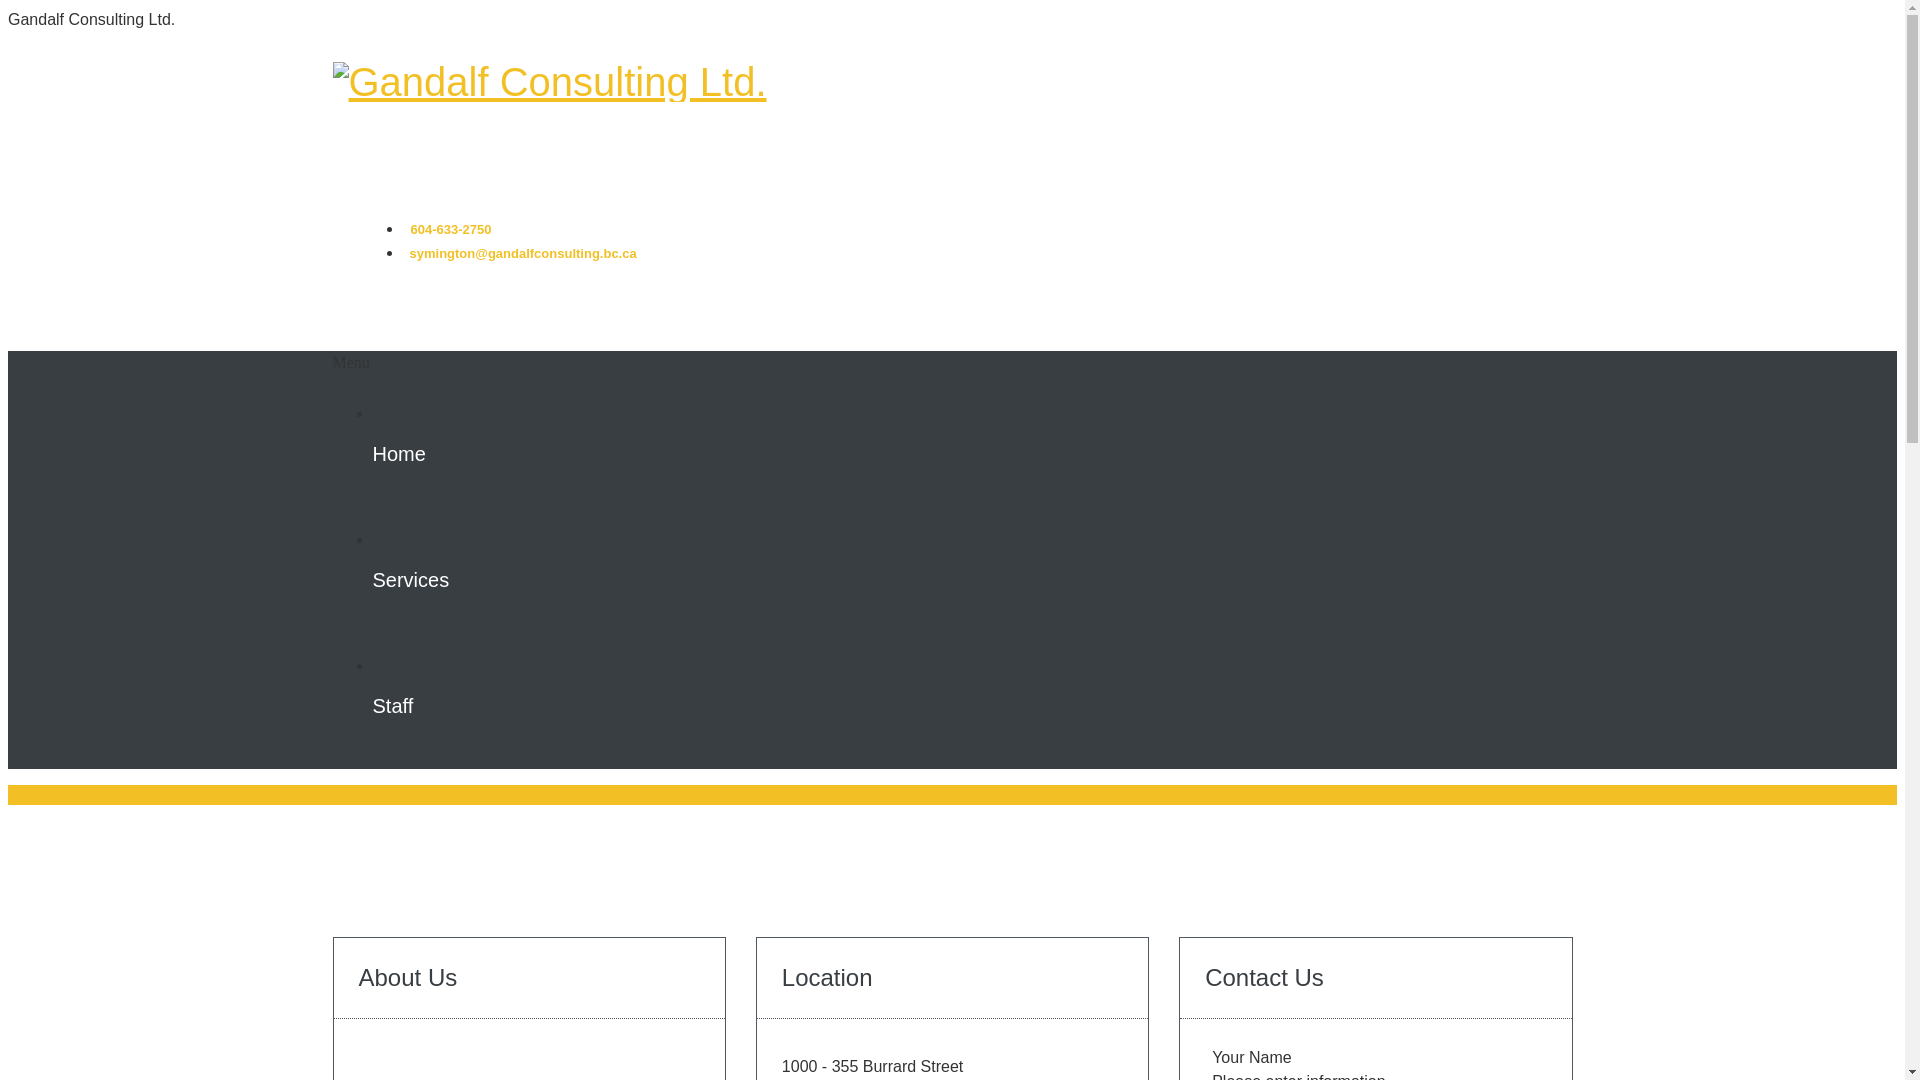  Describe the element at coordinates (828, 978) in the screenshot. I see `Location` at that location.